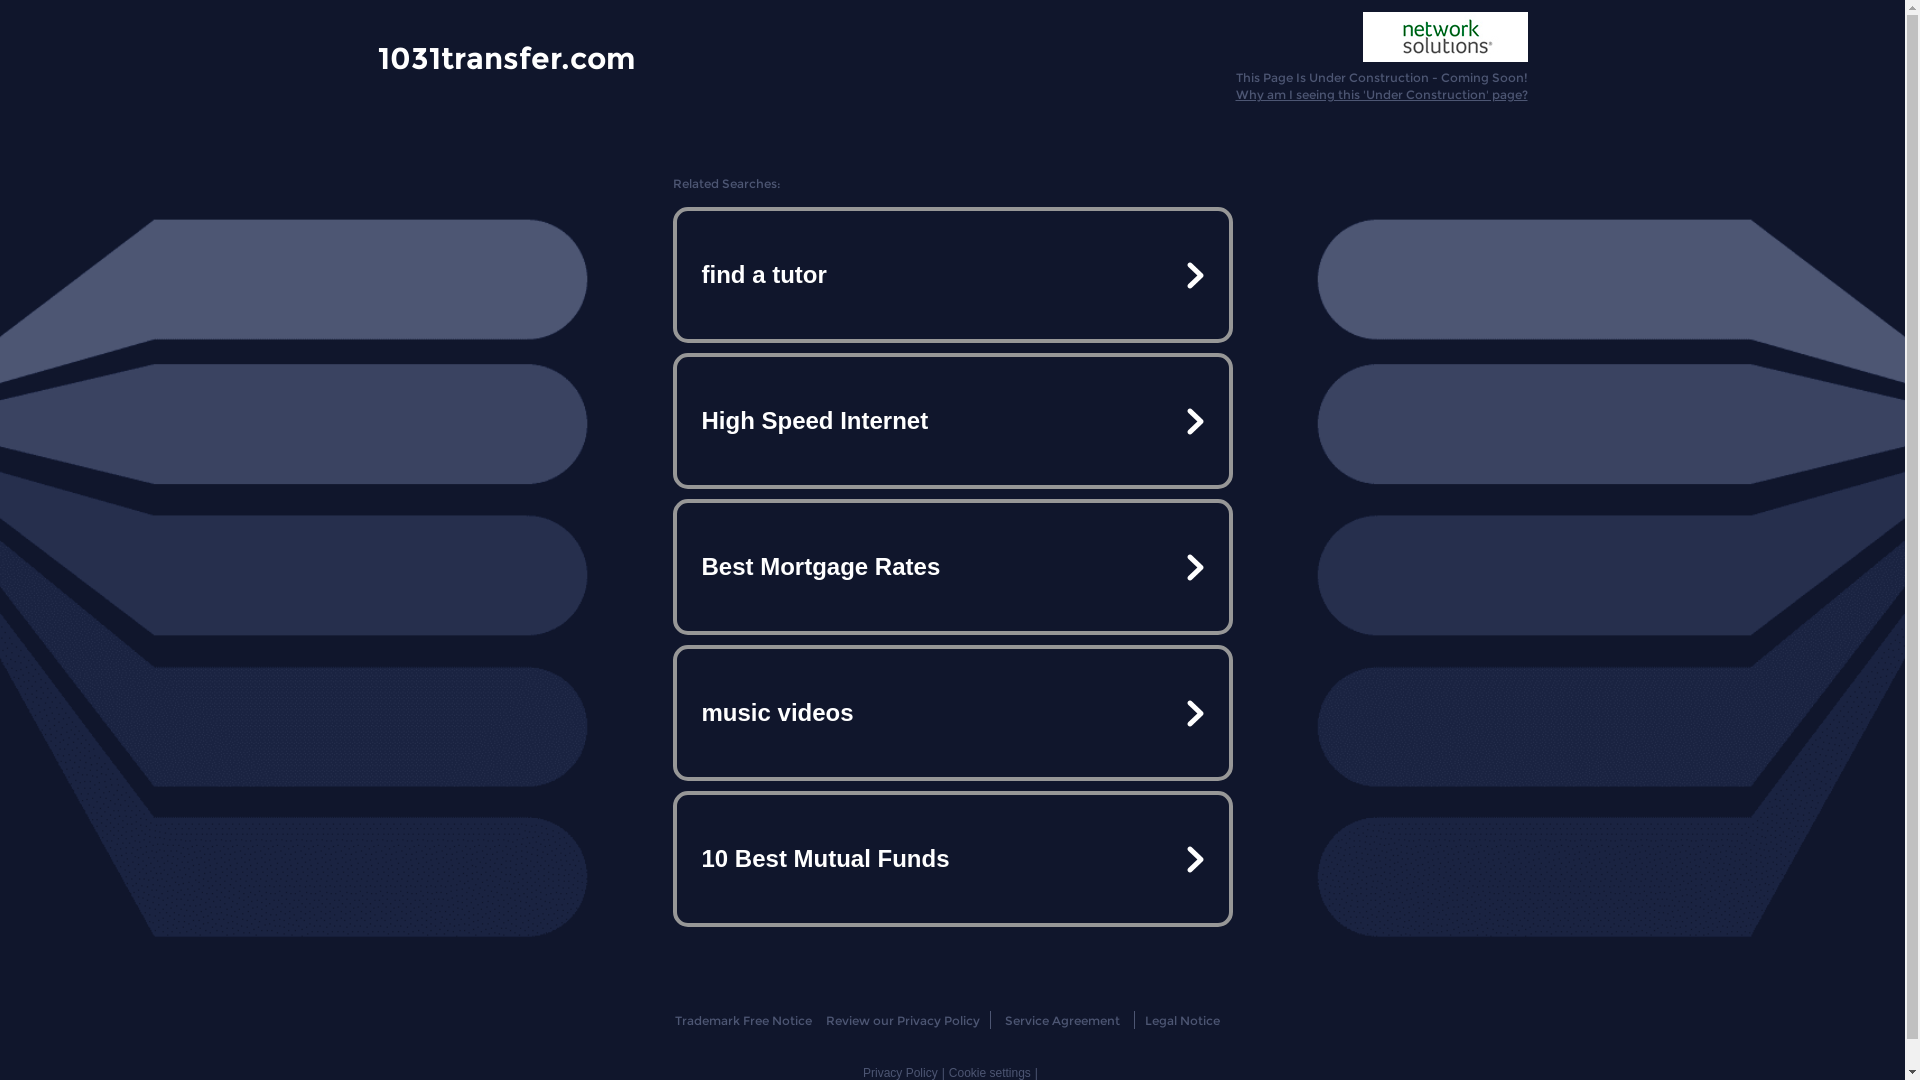 The width and height of the screenshot is (1920, 1080). I want to click on music videos, so click(952, 713).